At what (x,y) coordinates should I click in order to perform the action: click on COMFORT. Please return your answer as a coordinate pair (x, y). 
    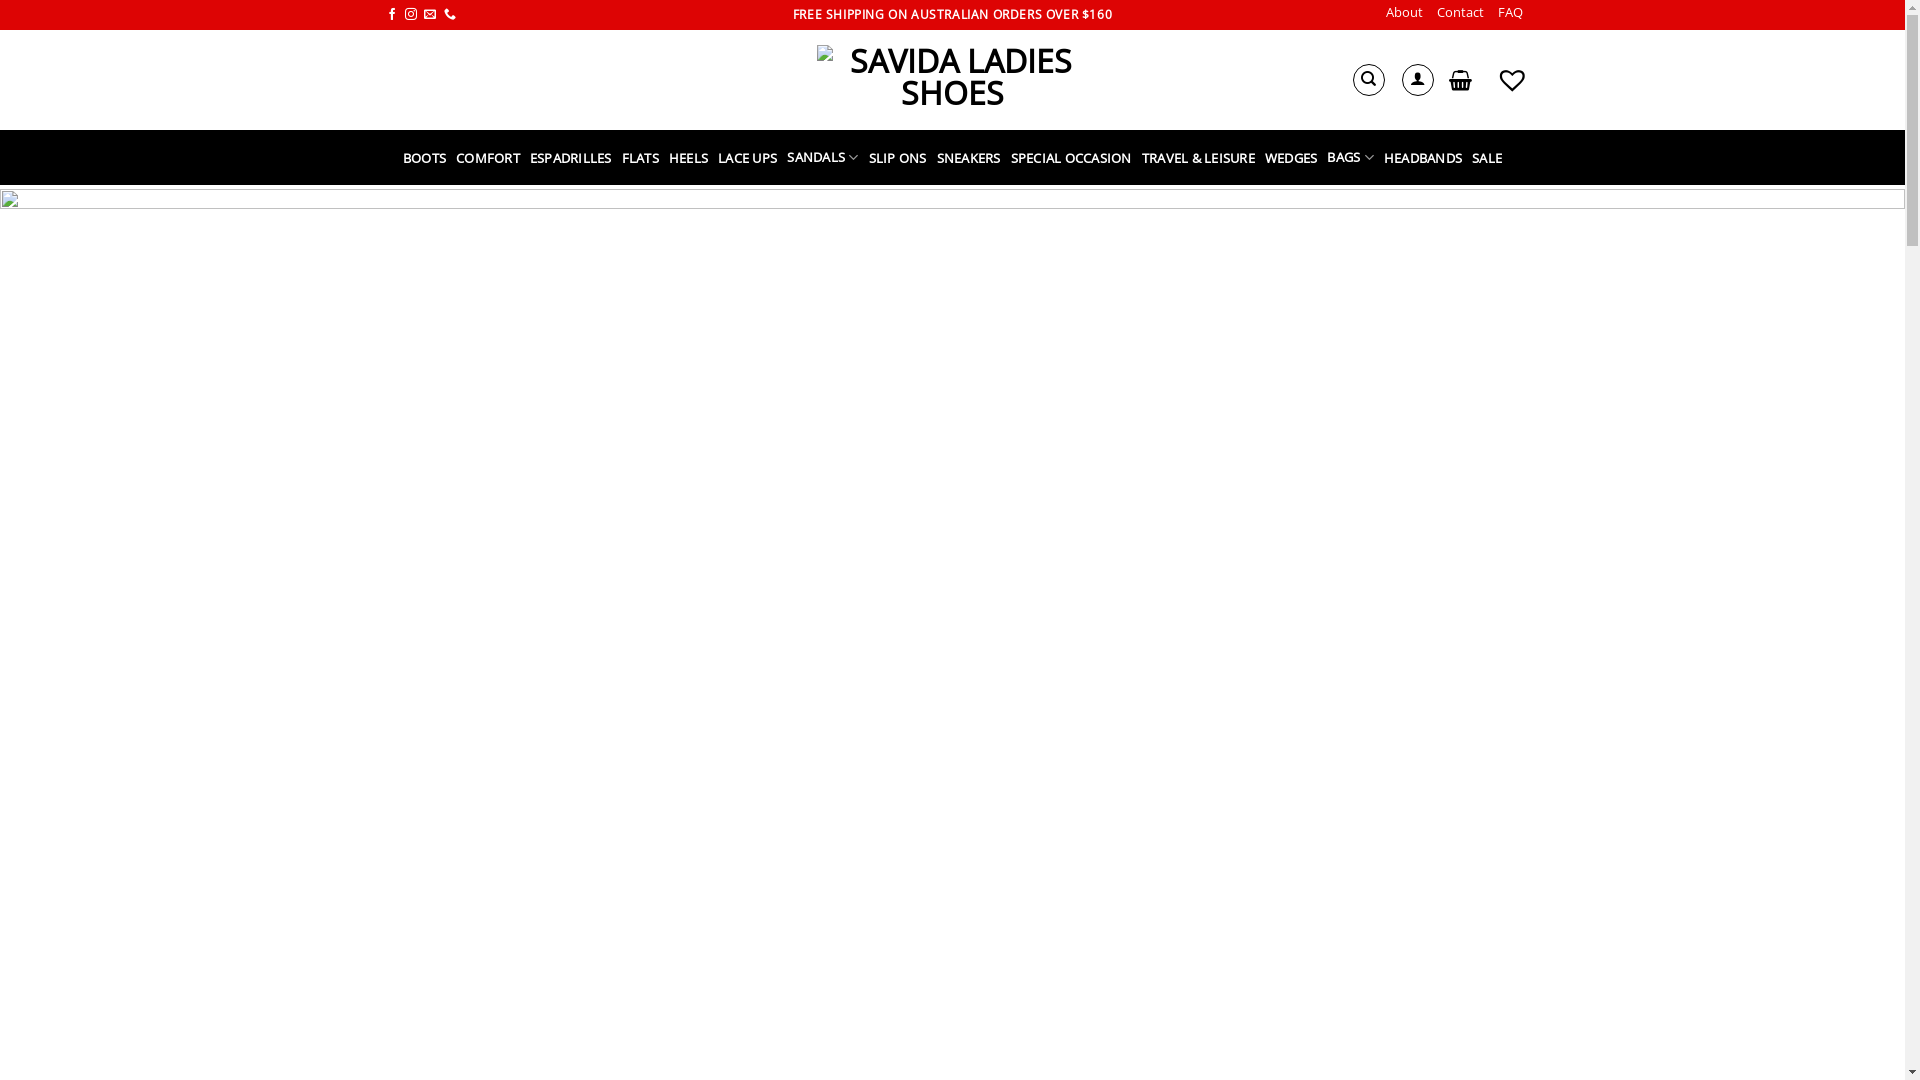
    Looking at the image, I should click on (488, 158).